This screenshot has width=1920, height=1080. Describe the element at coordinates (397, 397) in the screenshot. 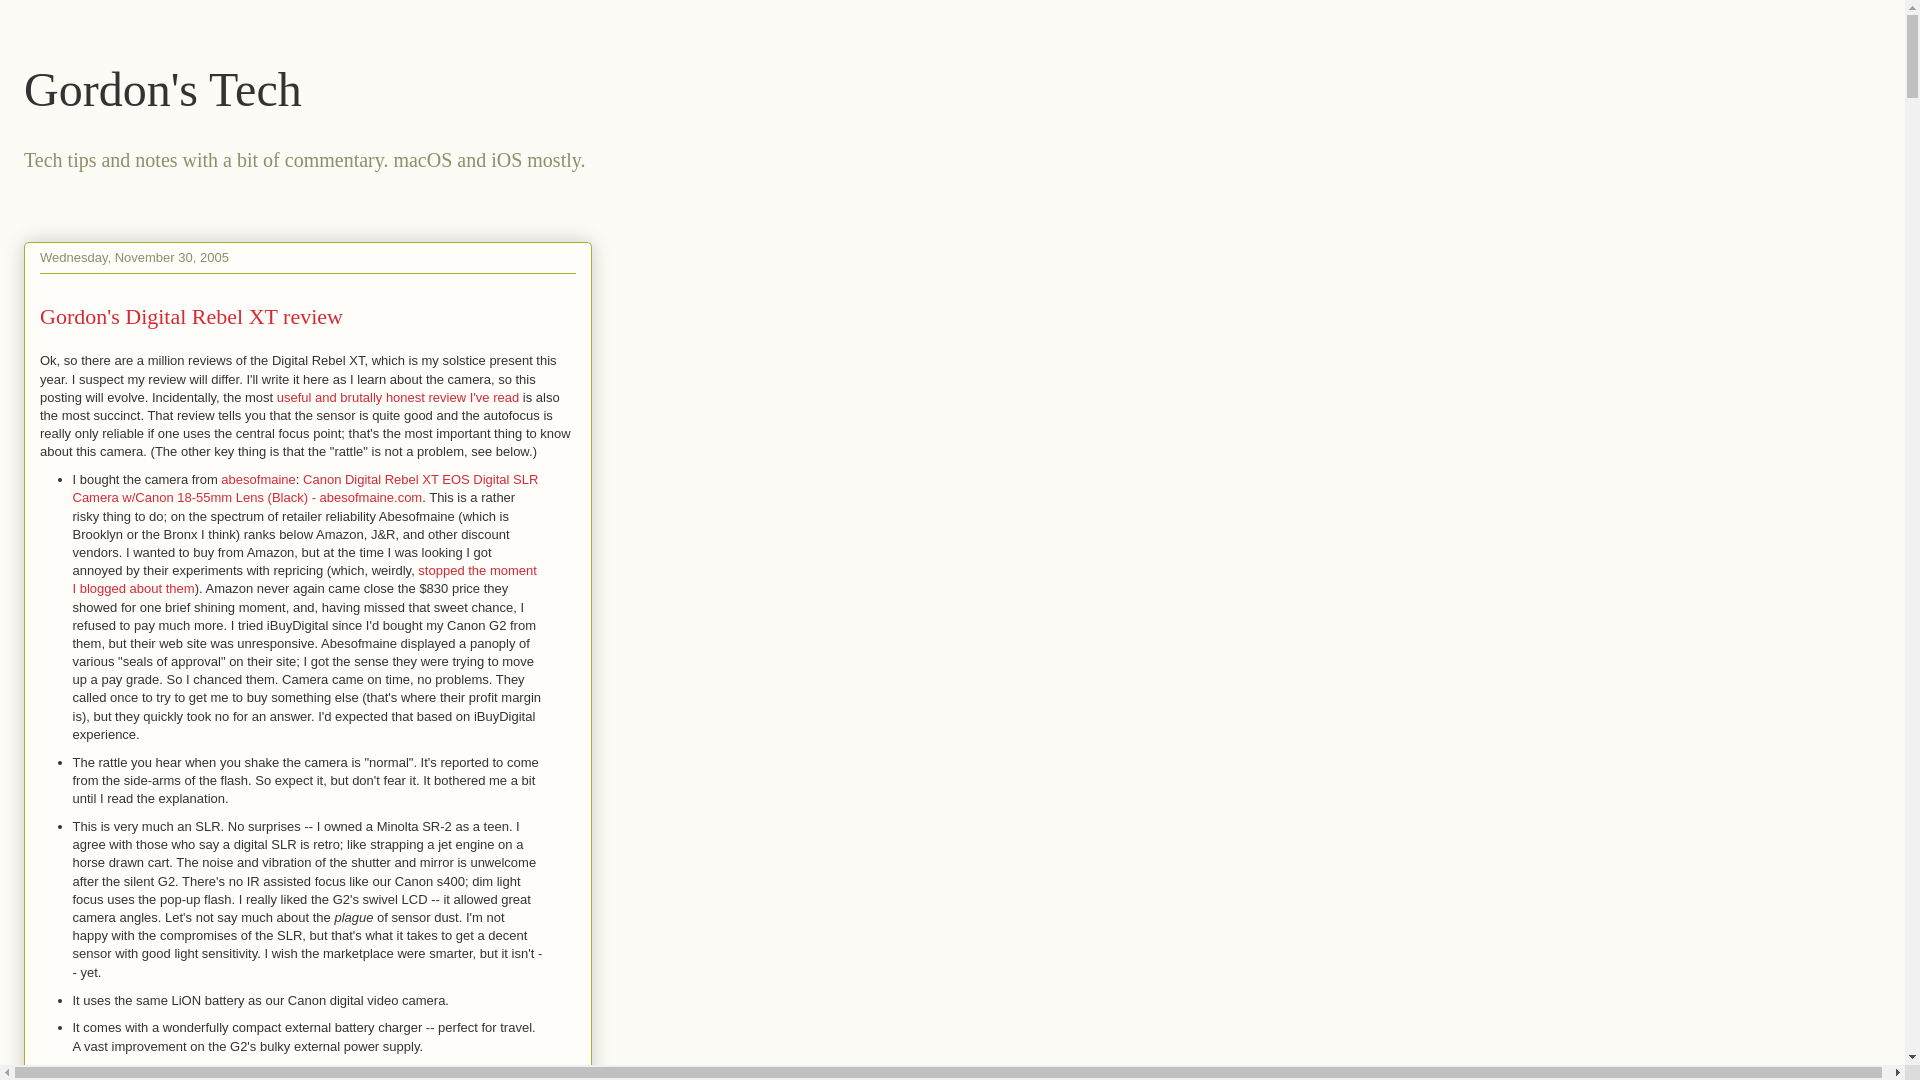

I see `useful and brutally honest review I've read` at that location.